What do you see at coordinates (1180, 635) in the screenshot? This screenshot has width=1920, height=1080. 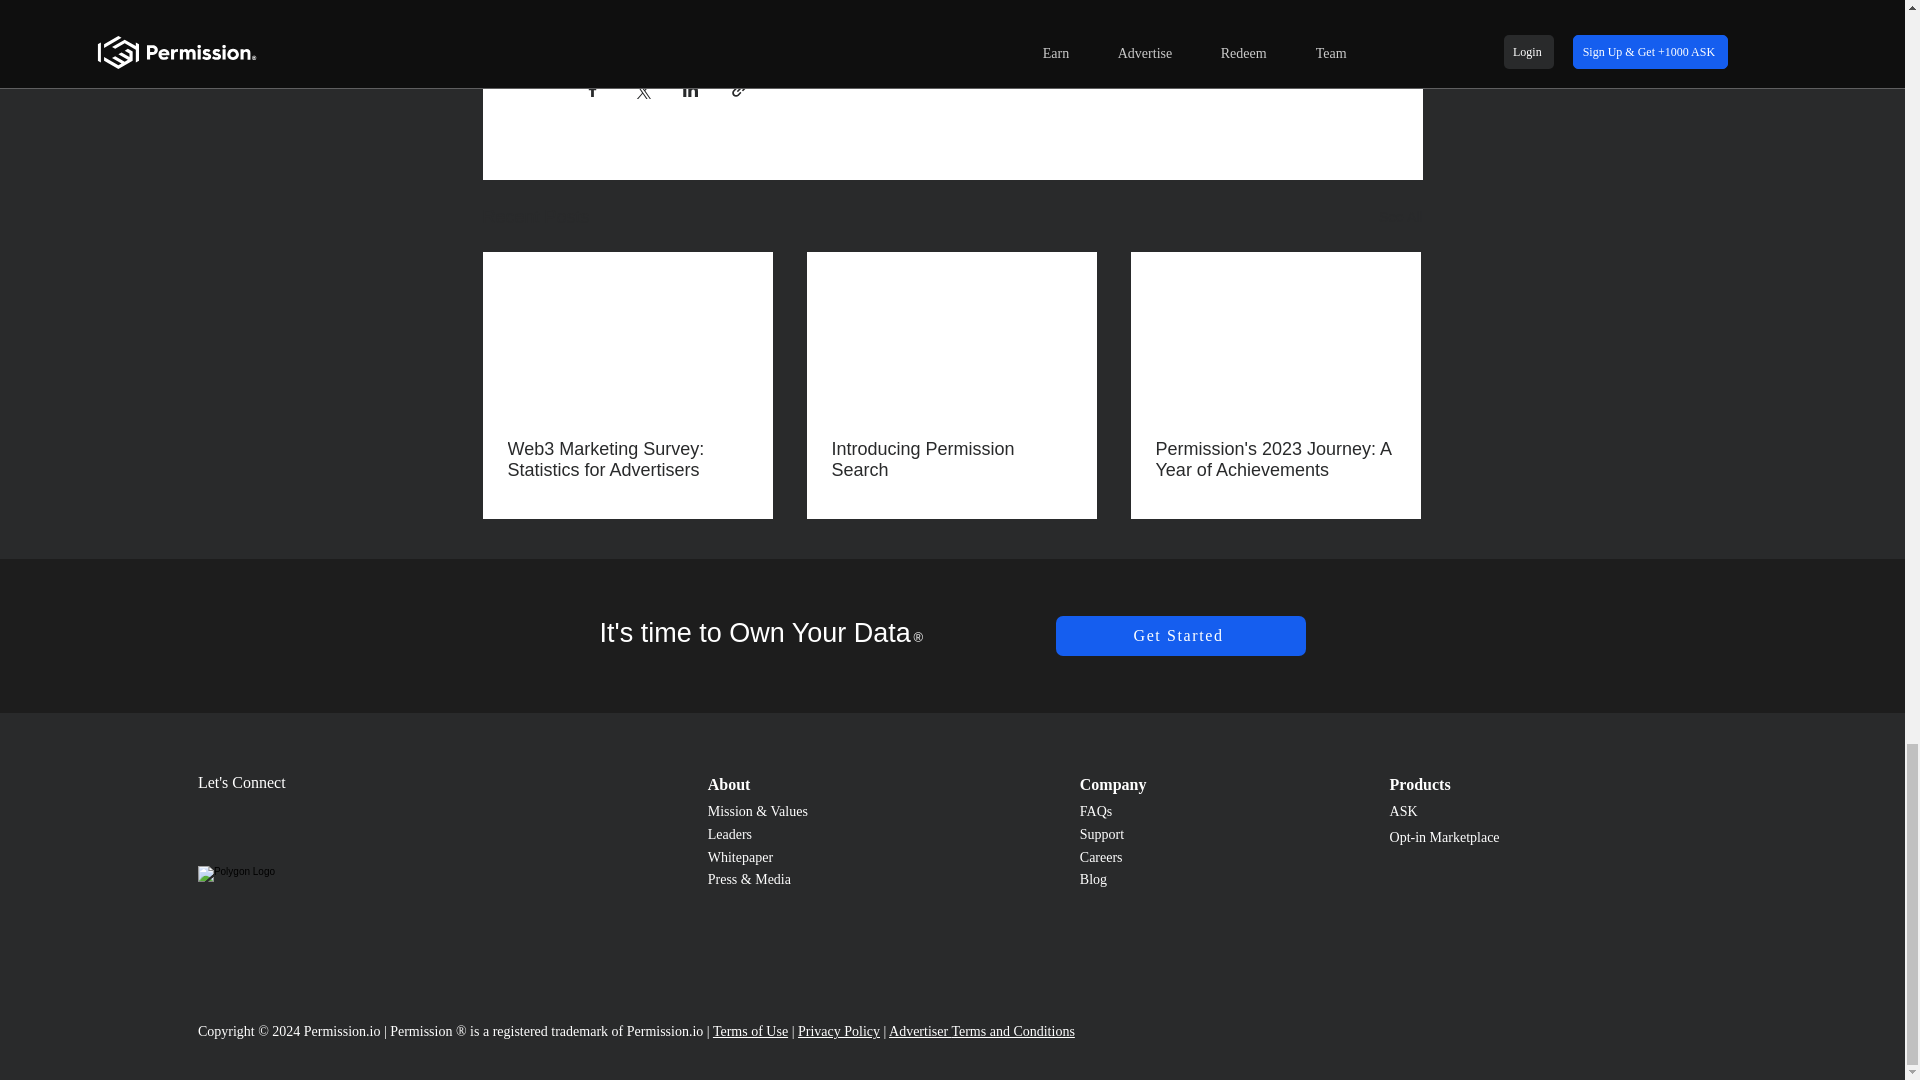 I see `Get Started` at bounding box center [1180, 635].